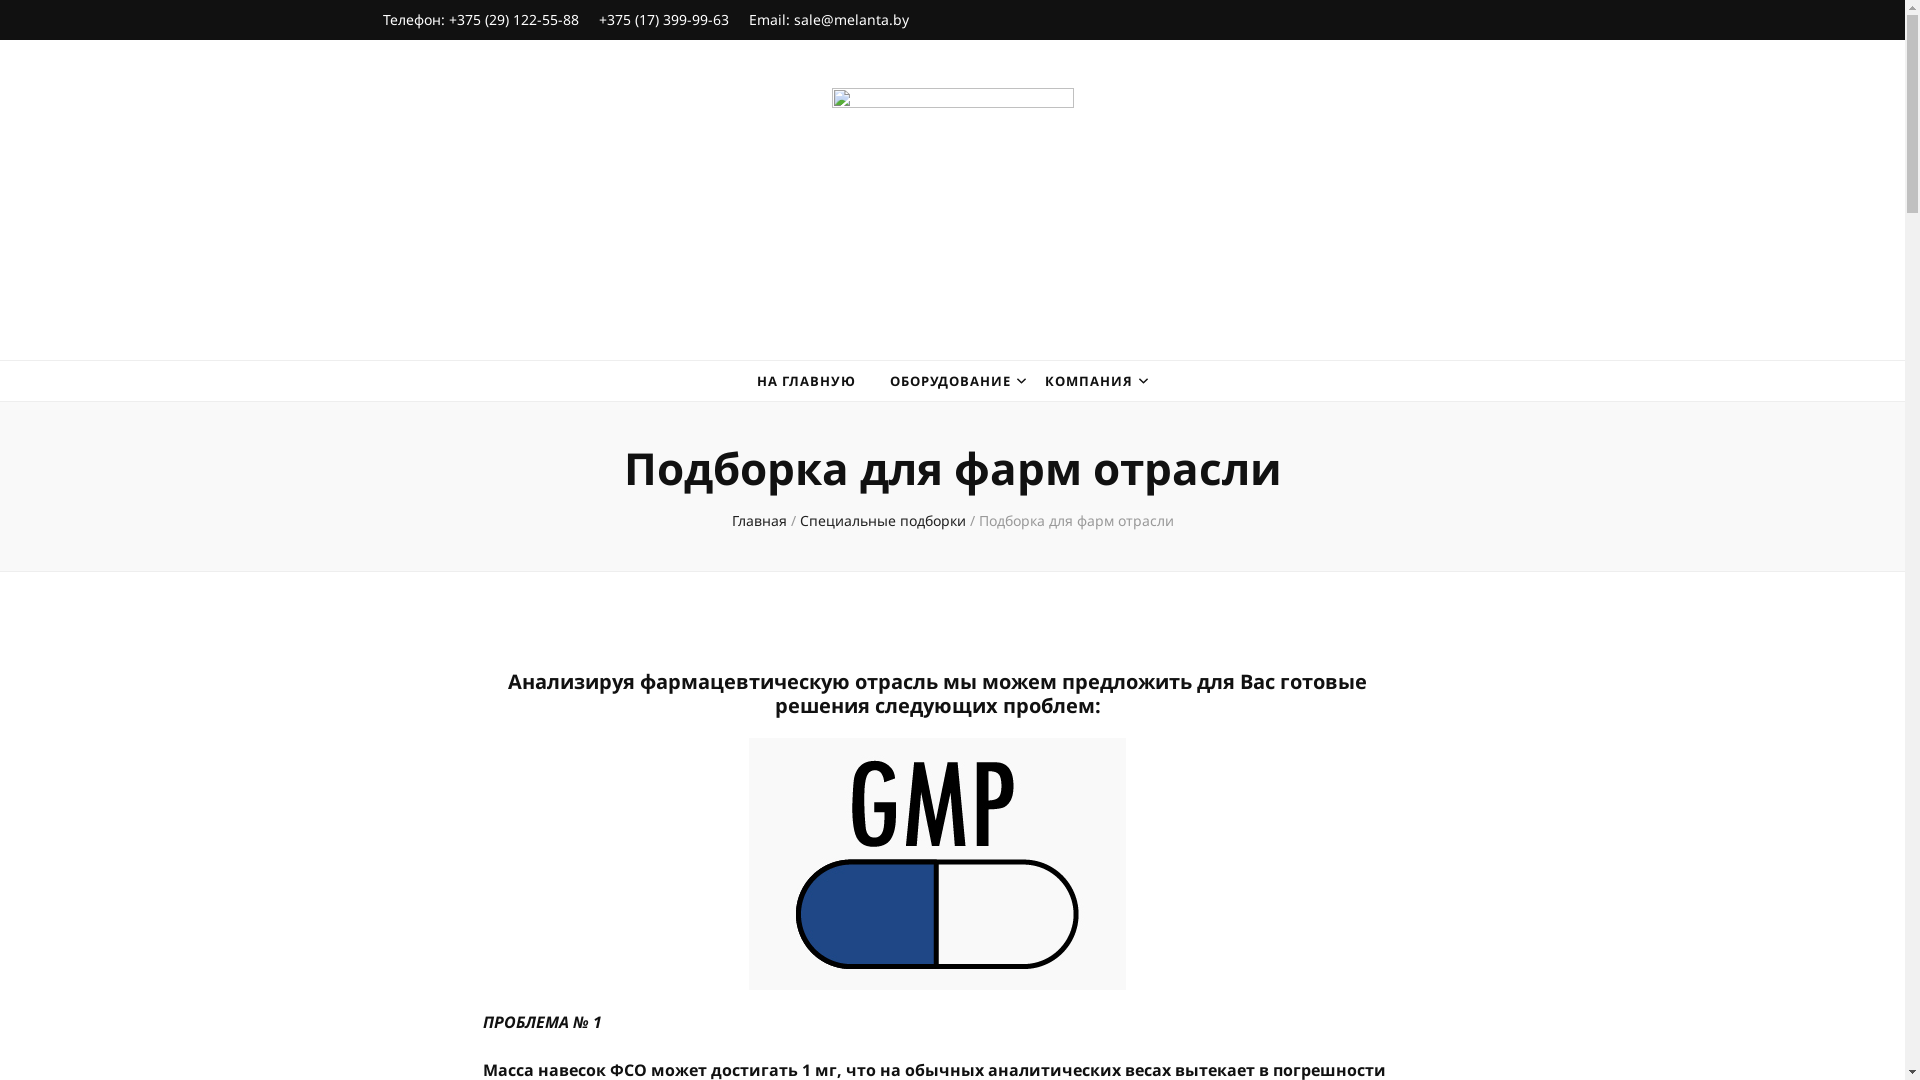  What do you see at coordinates (663, 20) in the screenshot?
I see `+375 (17) 399-99-63` at bounding box center [663, 20].